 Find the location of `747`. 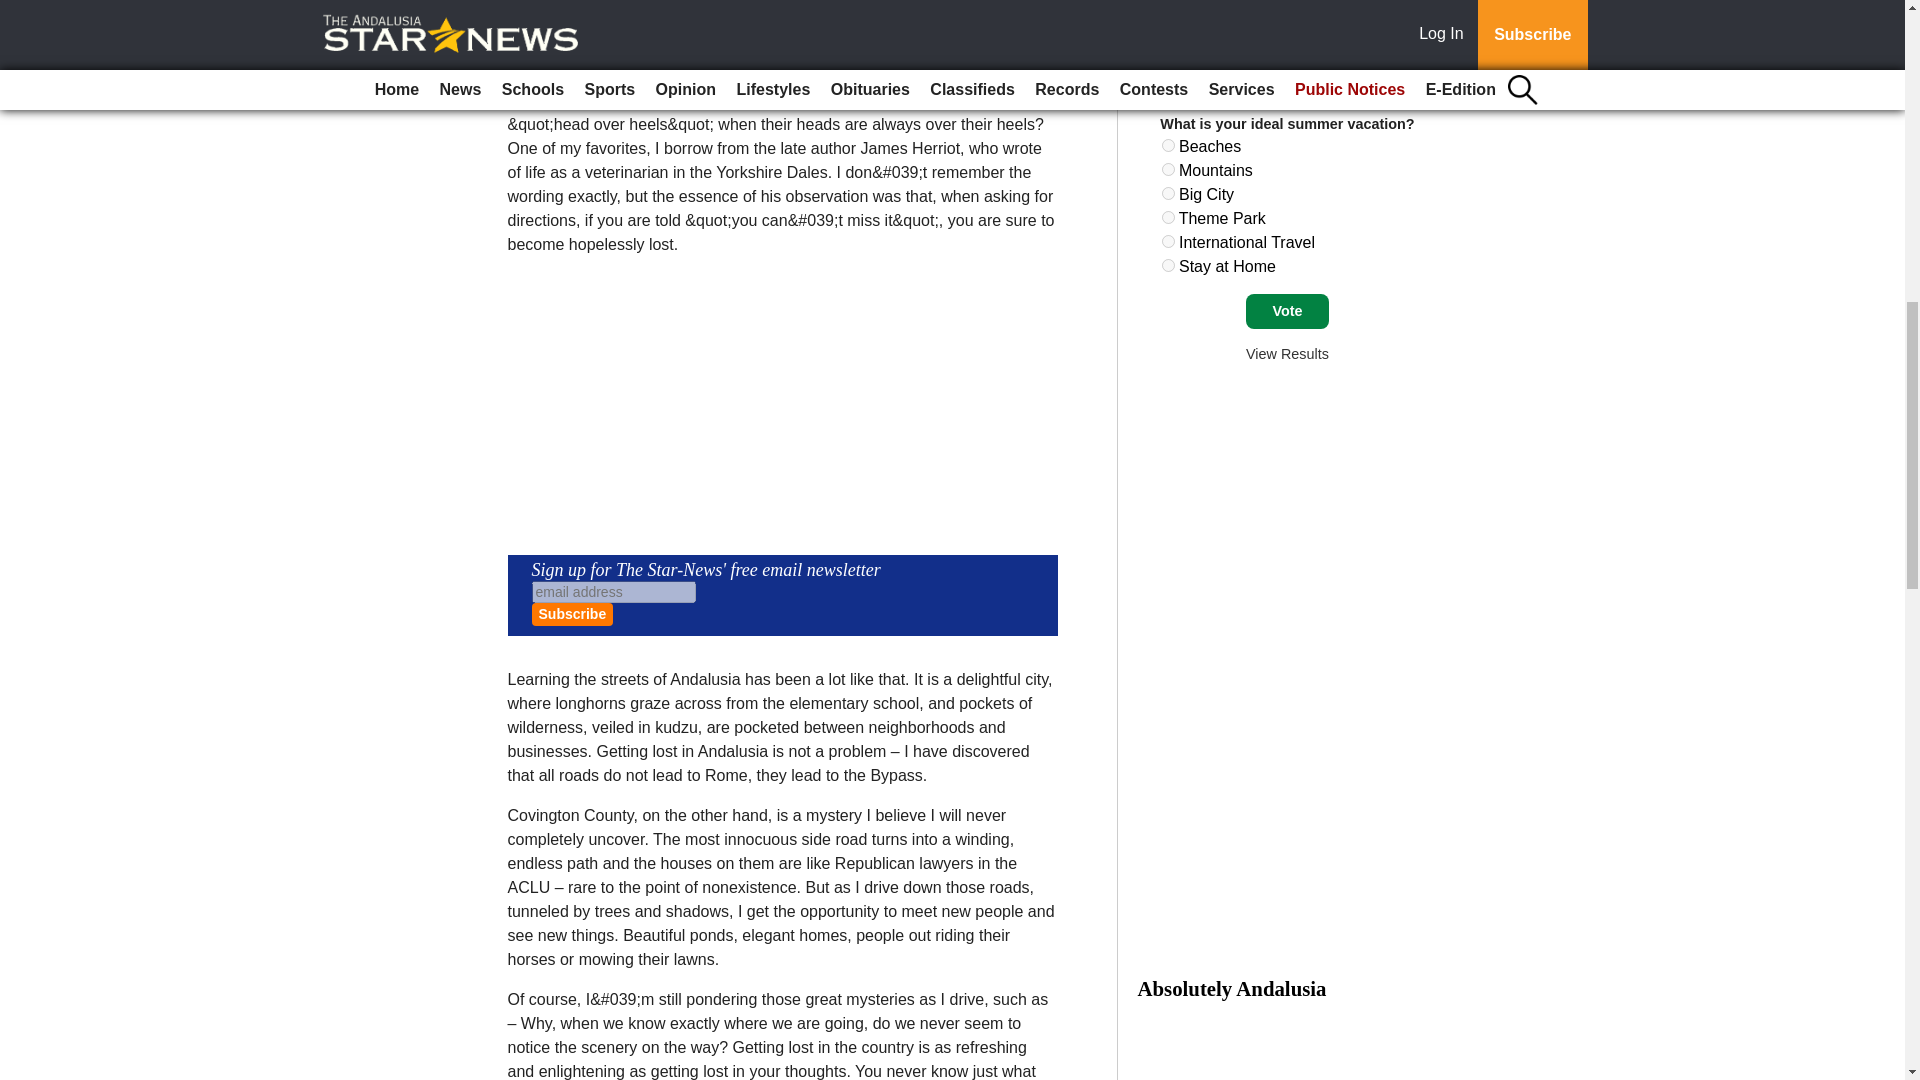

747 is located at coordinates (1168, 216).